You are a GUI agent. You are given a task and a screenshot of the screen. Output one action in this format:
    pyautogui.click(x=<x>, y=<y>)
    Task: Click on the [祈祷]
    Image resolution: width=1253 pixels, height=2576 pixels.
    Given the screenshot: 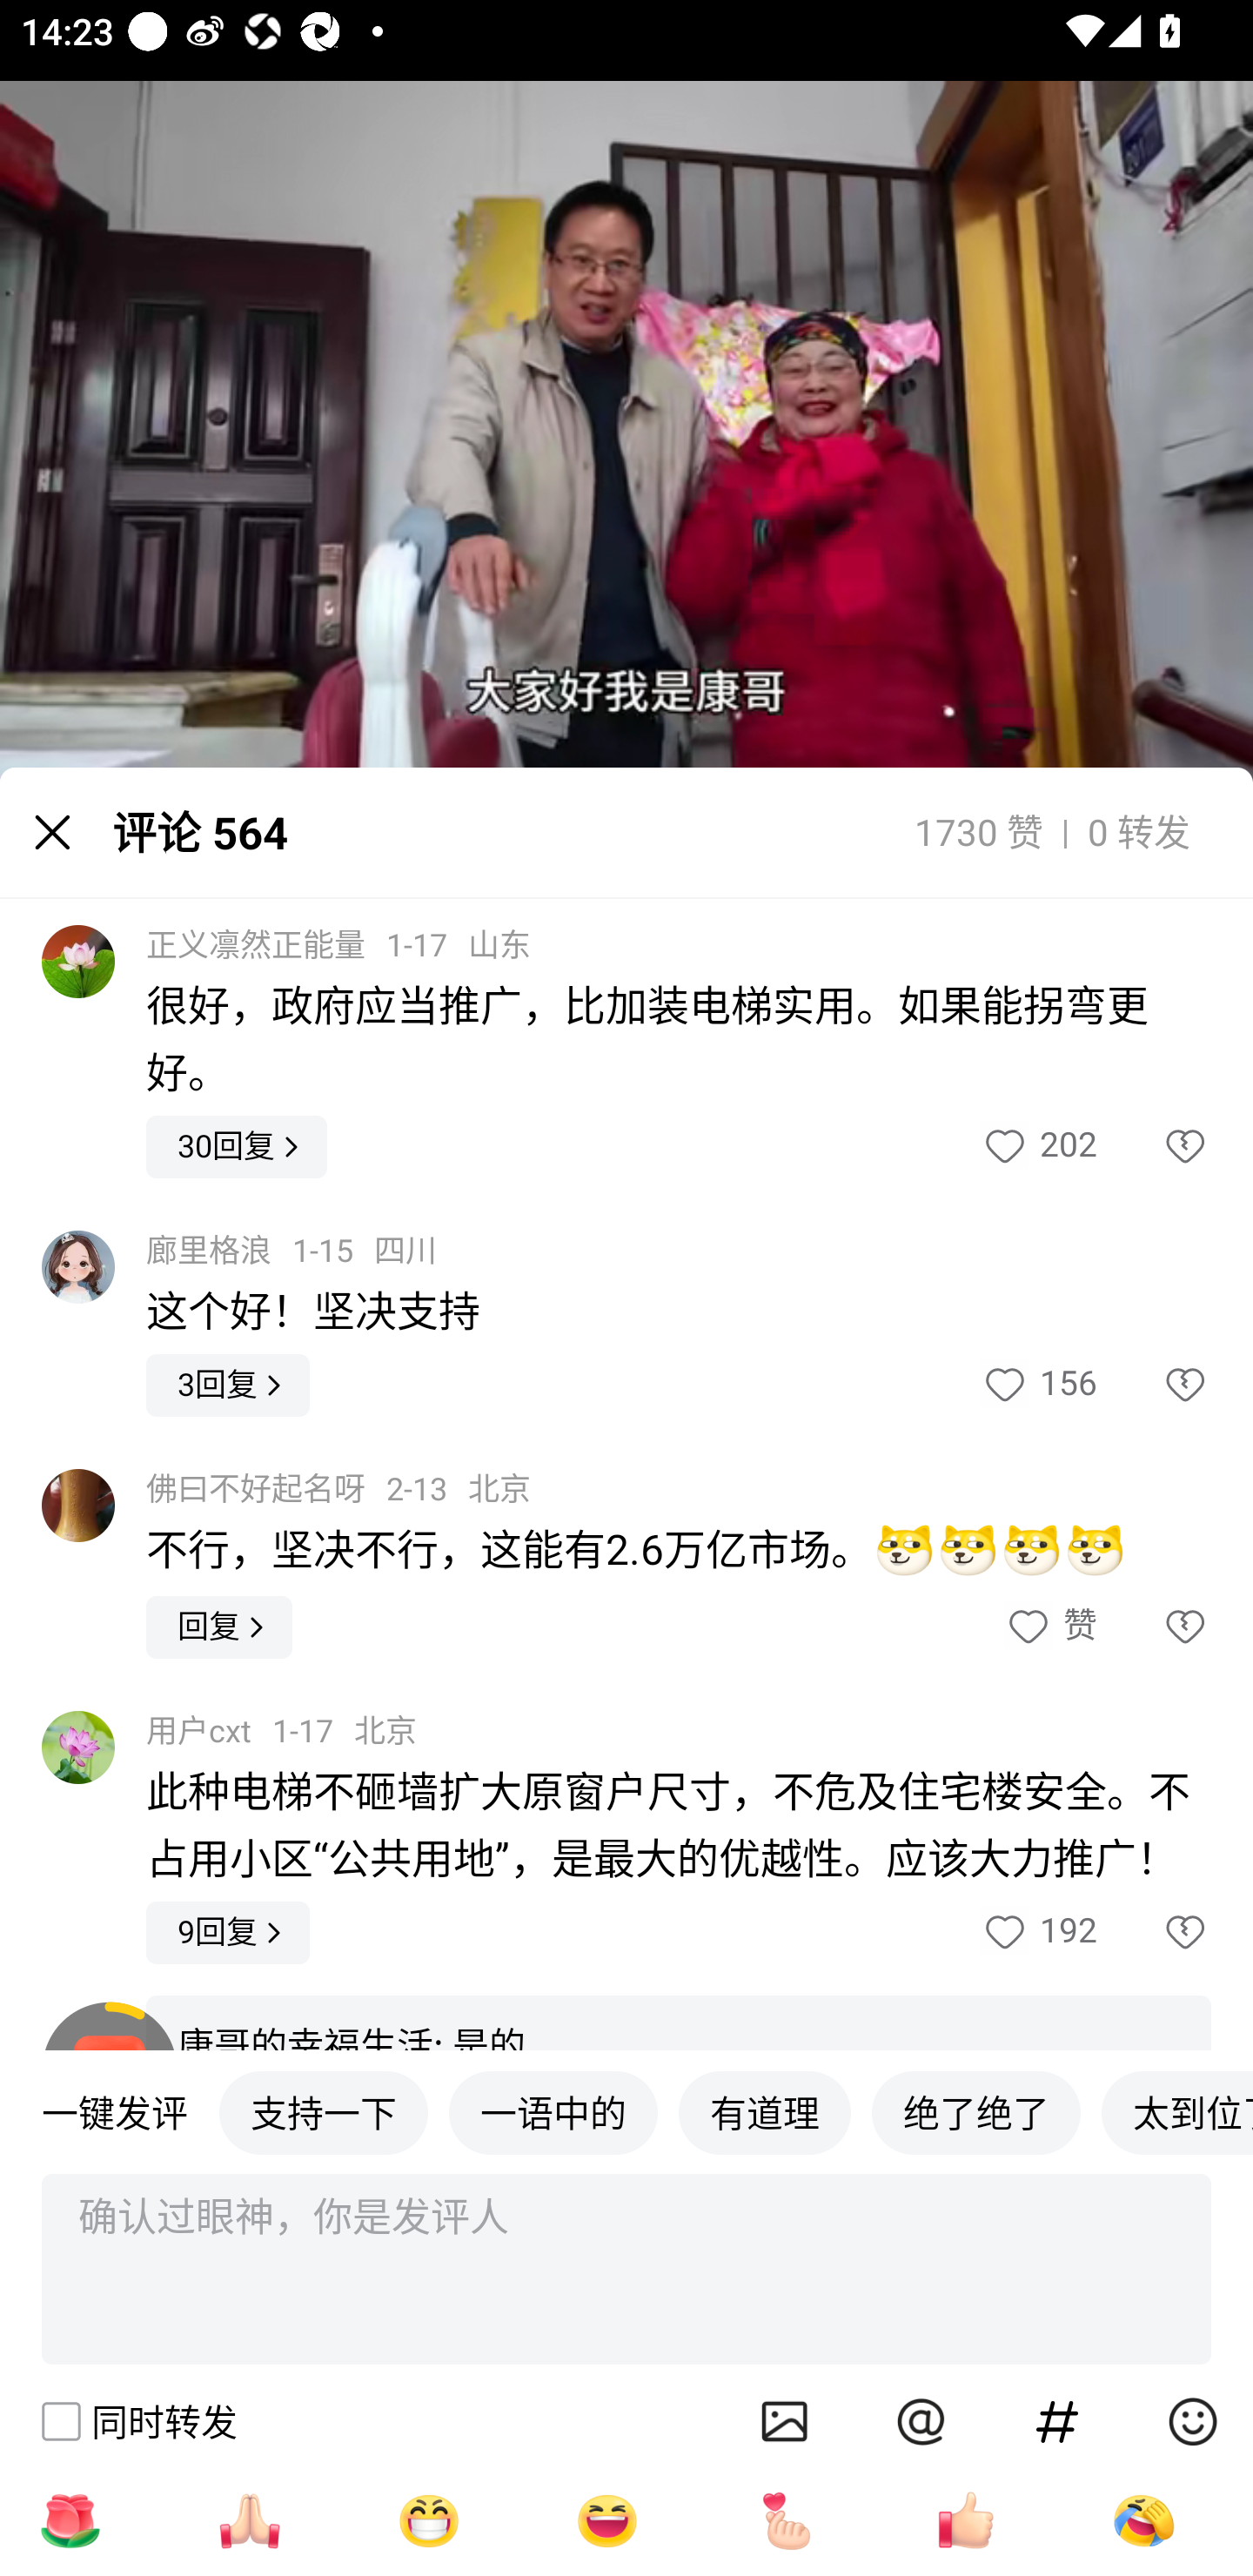 What is the action you would take?
    pyautogui.click(x=249, y=2520)
    